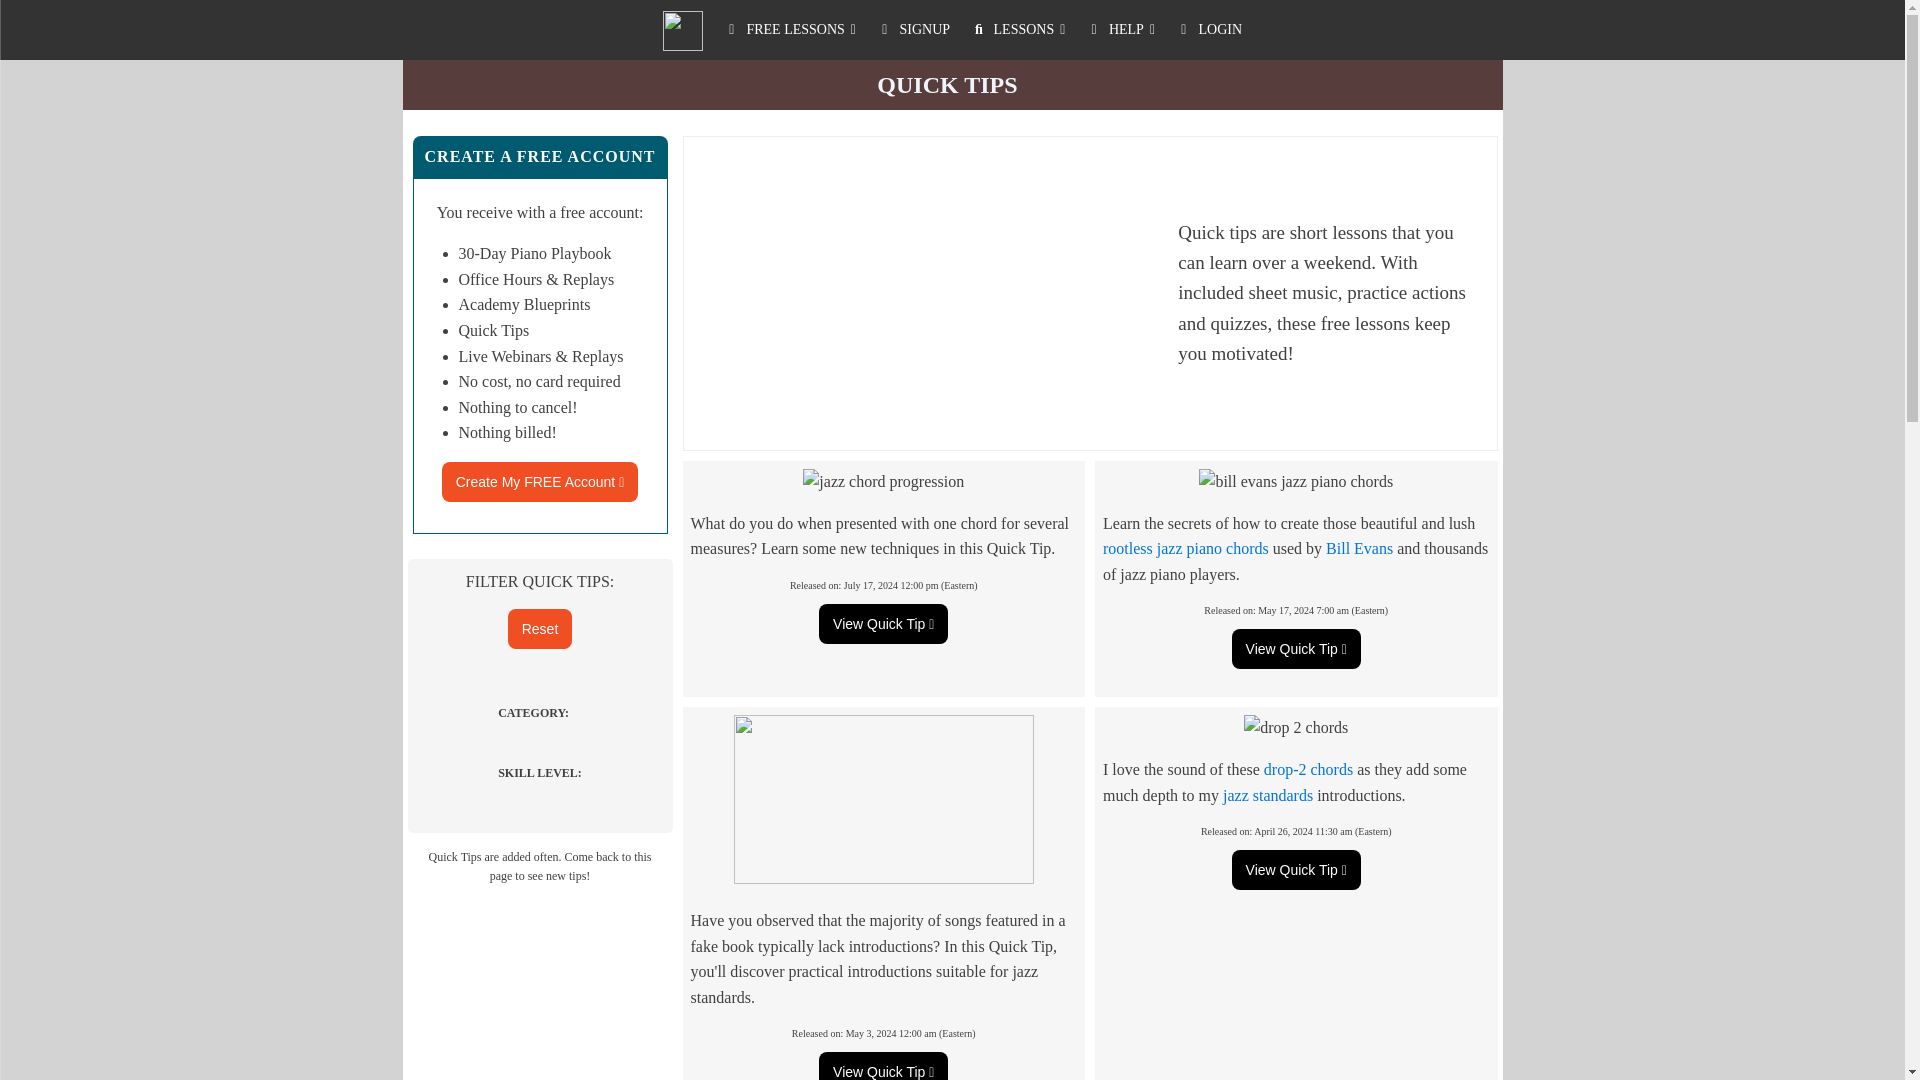  What do you see at coordinates (912, 30) in the screenshot?
I see `SIGNUP` at bounding box center [912, 30].